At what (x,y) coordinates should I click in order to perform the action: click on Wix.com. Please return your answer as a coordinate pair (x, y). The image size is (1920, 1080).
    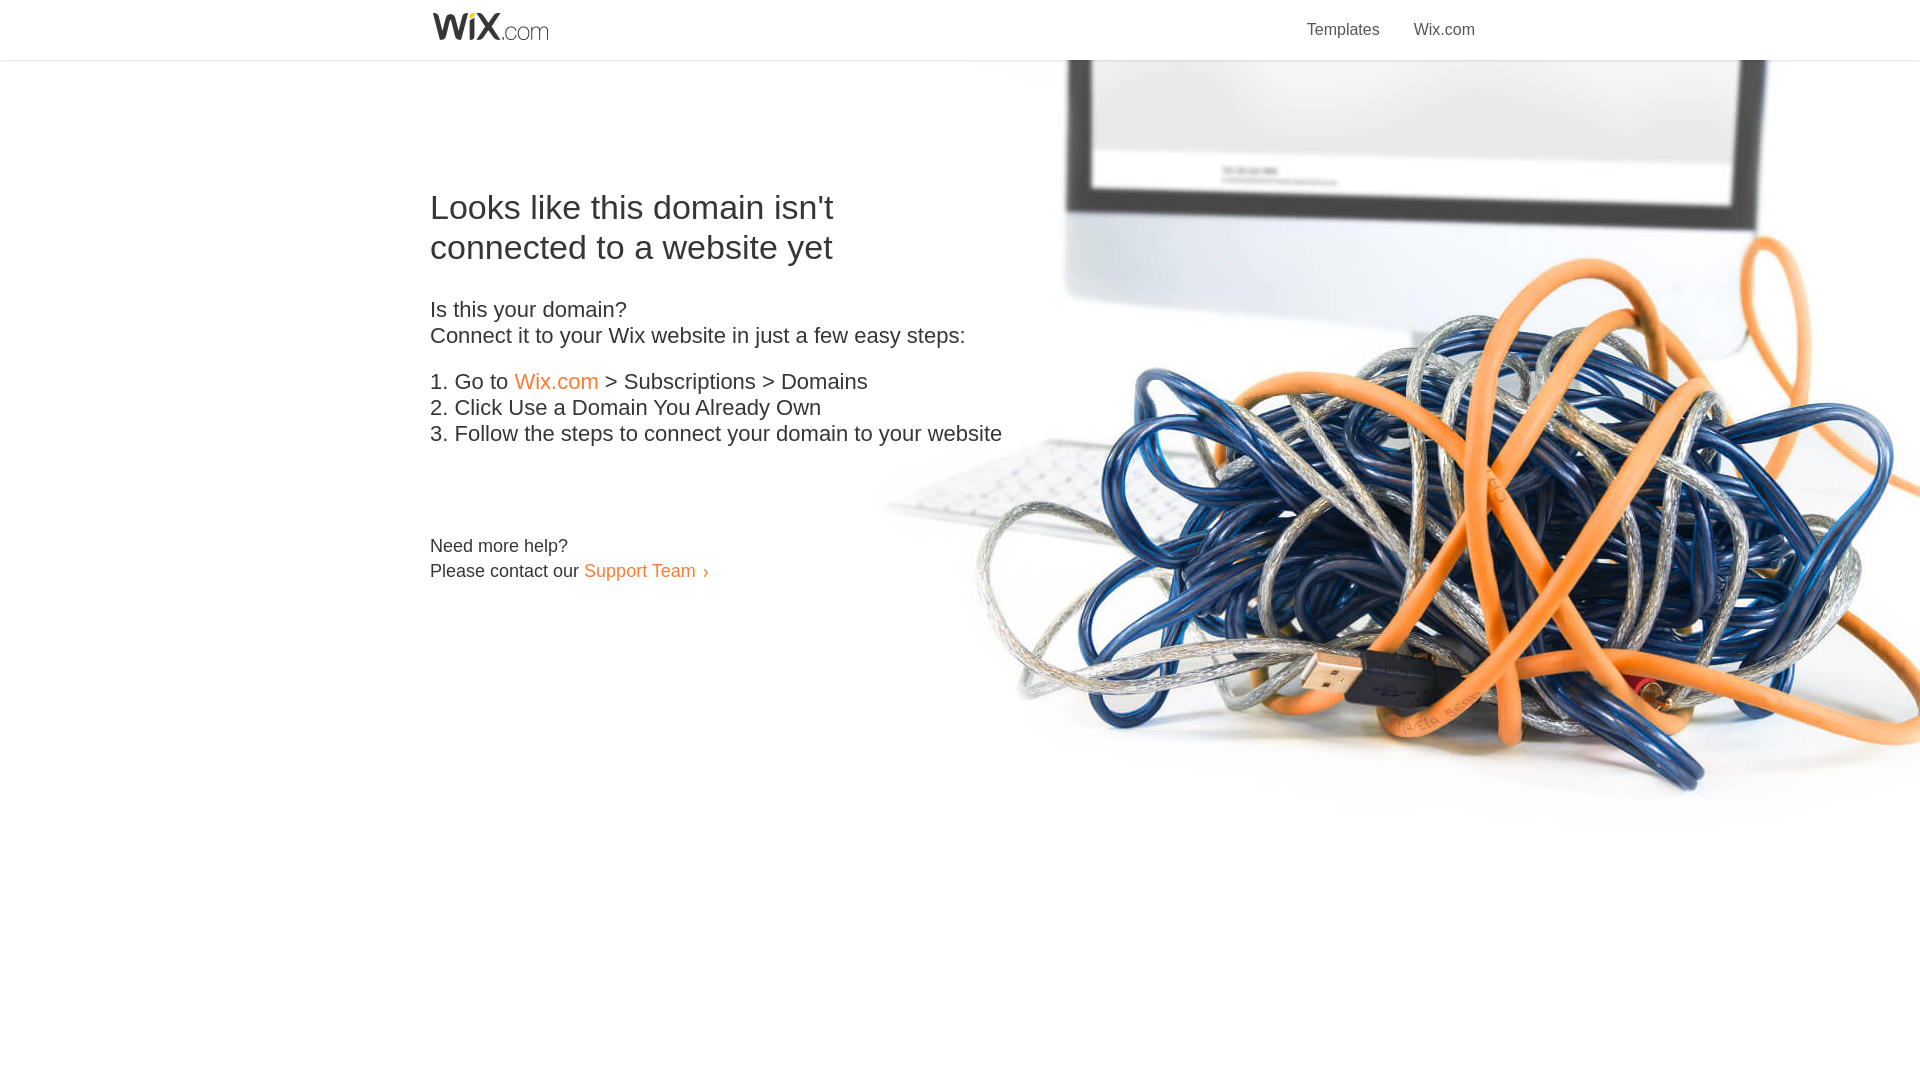
    Looking at the image, I should click on (1444, 18).